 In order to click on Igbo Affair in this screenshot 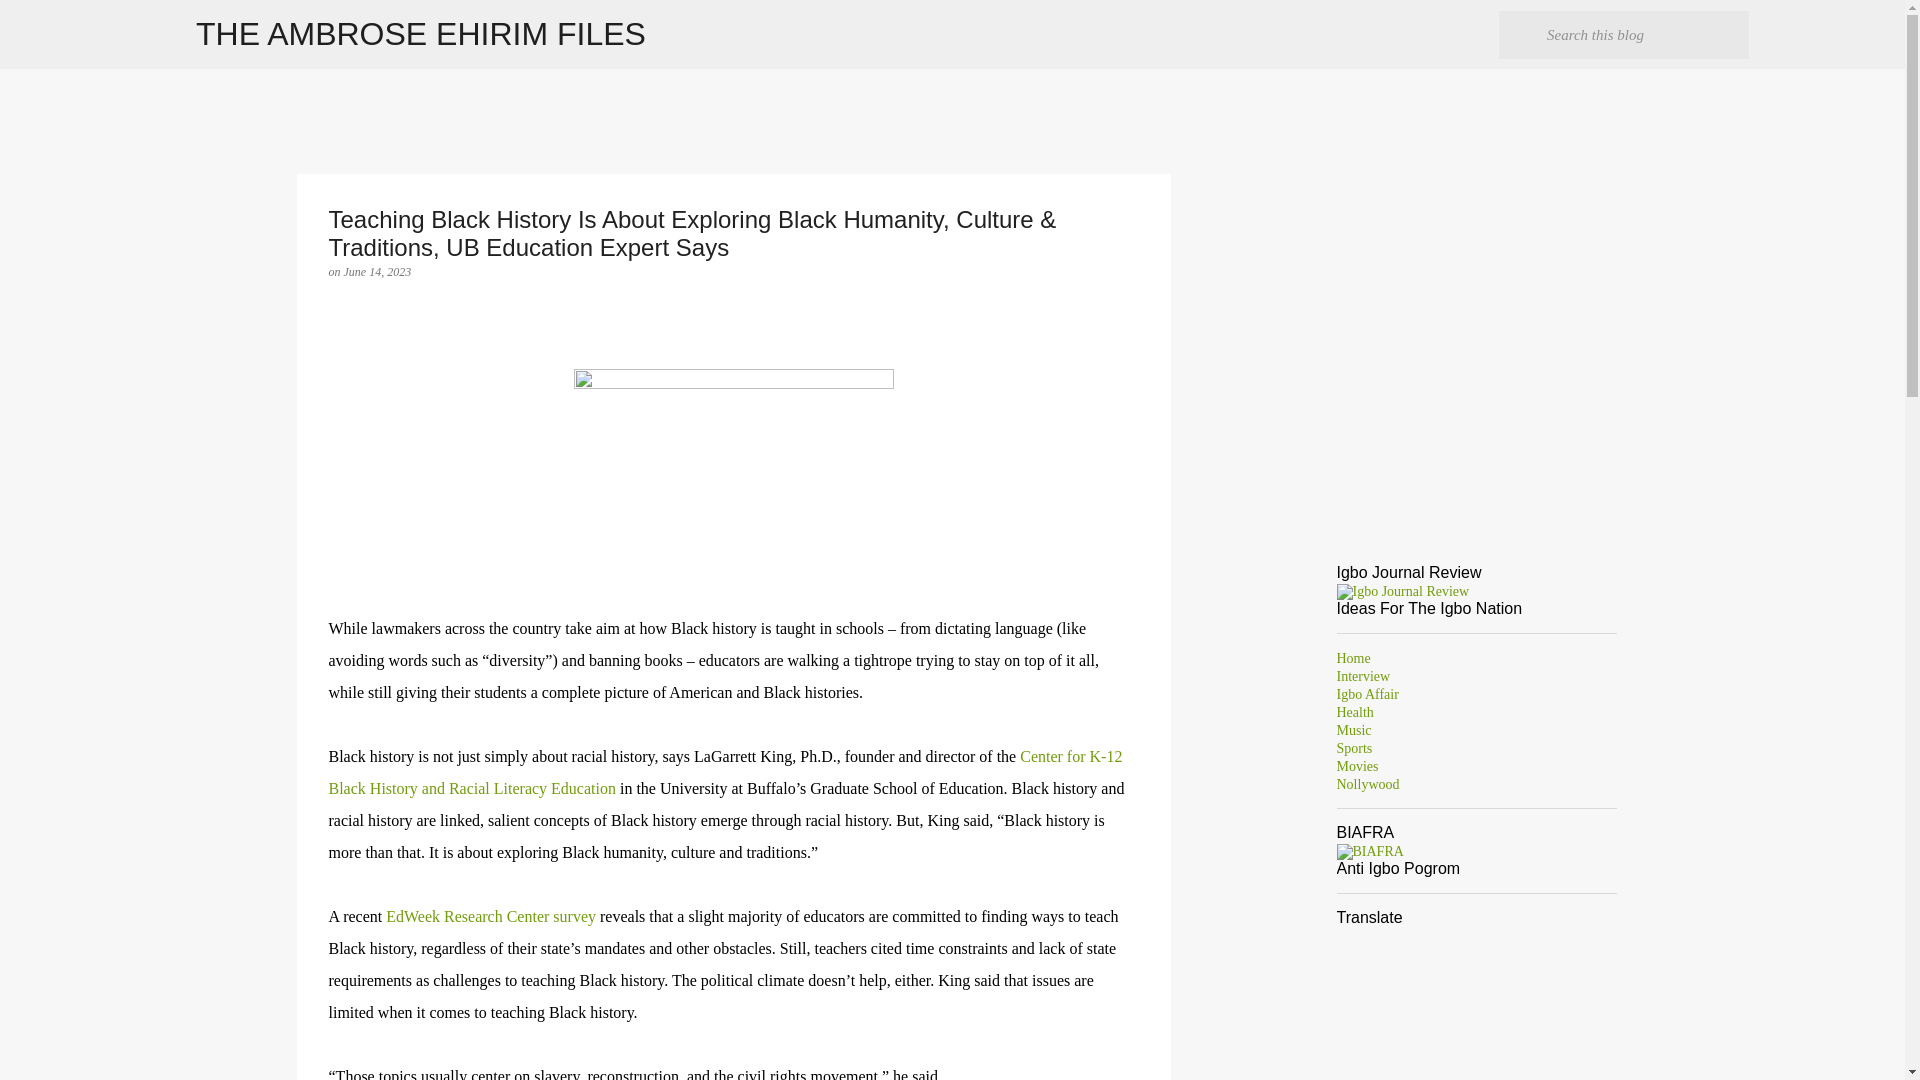, I will do `click(1366, 694)`.